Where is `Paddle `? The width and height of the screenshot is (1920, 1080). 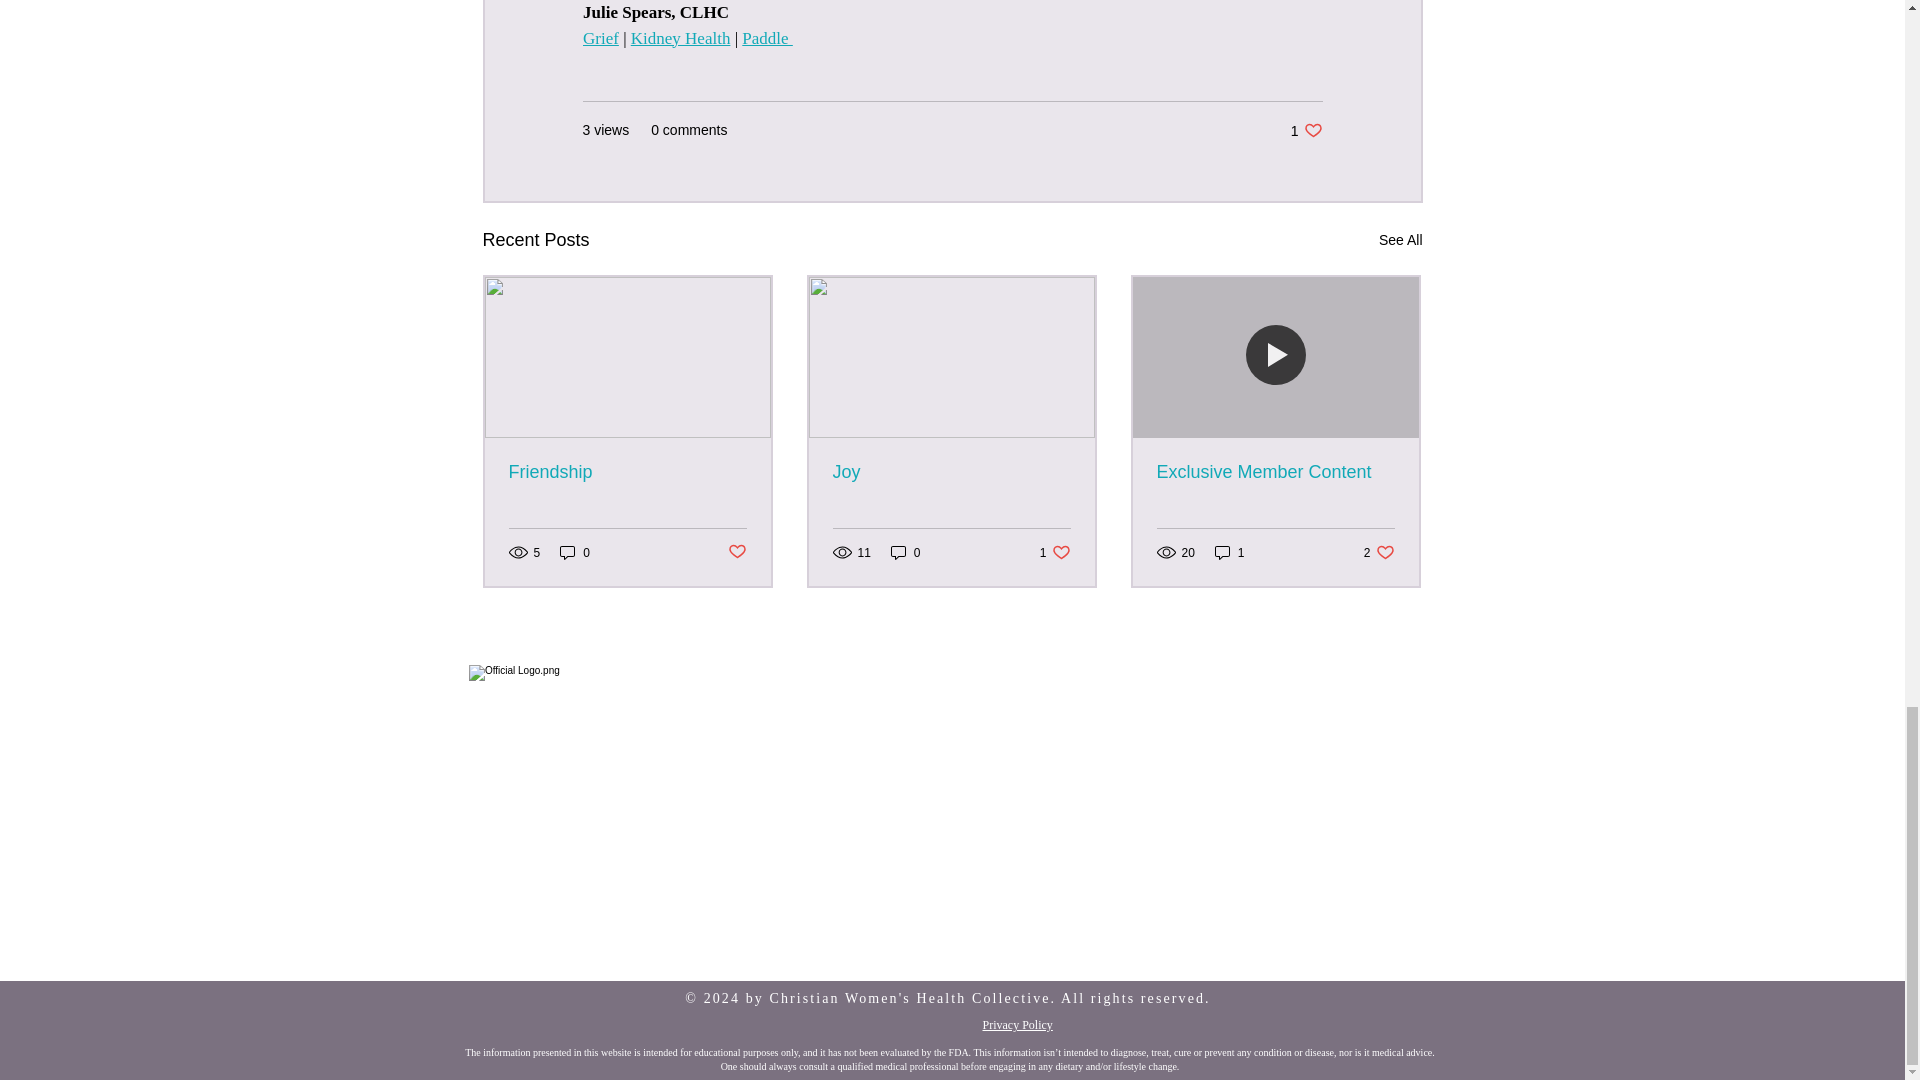 Paddle  is located at coordinates (1379, 552).